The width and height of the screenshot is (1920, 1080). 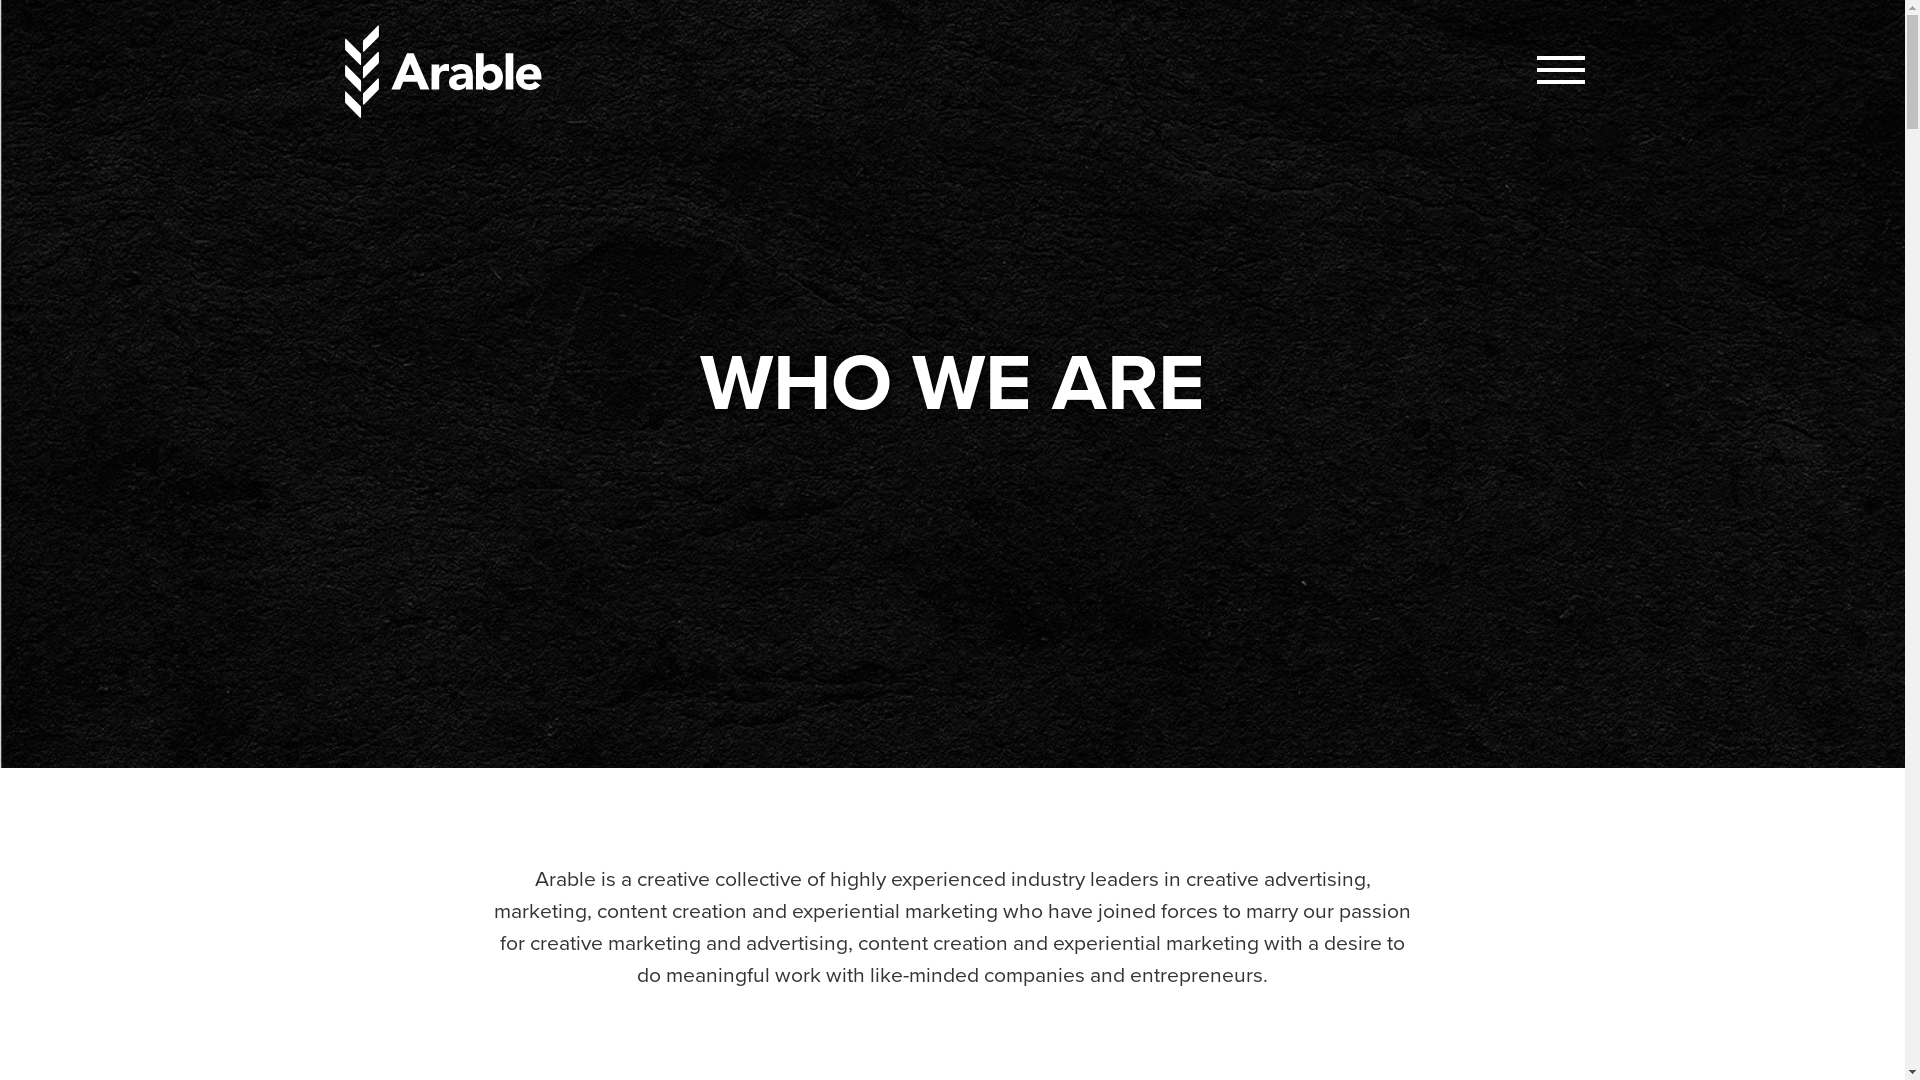 What do you see at coordinates (447, 72) in the screenshot?
I see `Return Home` at bounding box center [447, 72].